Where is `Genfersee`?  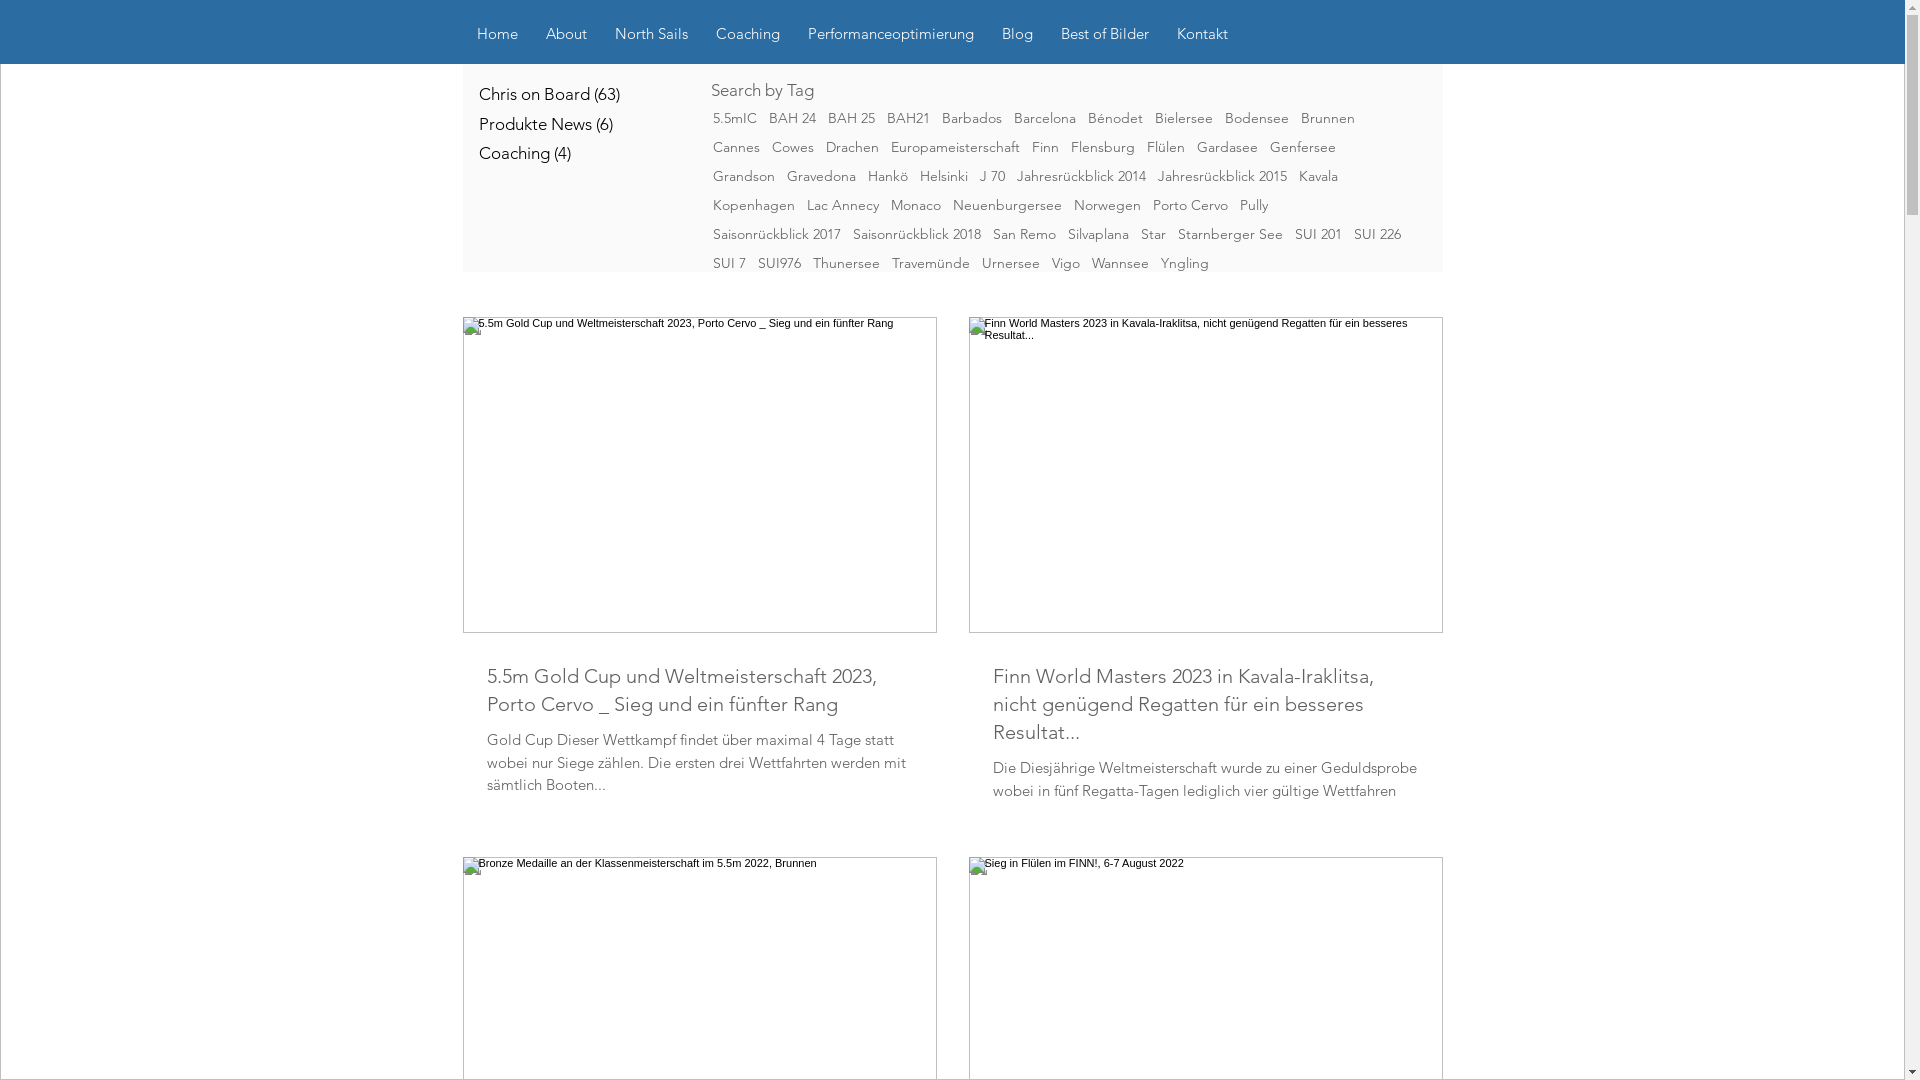
Genfersee is located at coordinates (1303, 147).